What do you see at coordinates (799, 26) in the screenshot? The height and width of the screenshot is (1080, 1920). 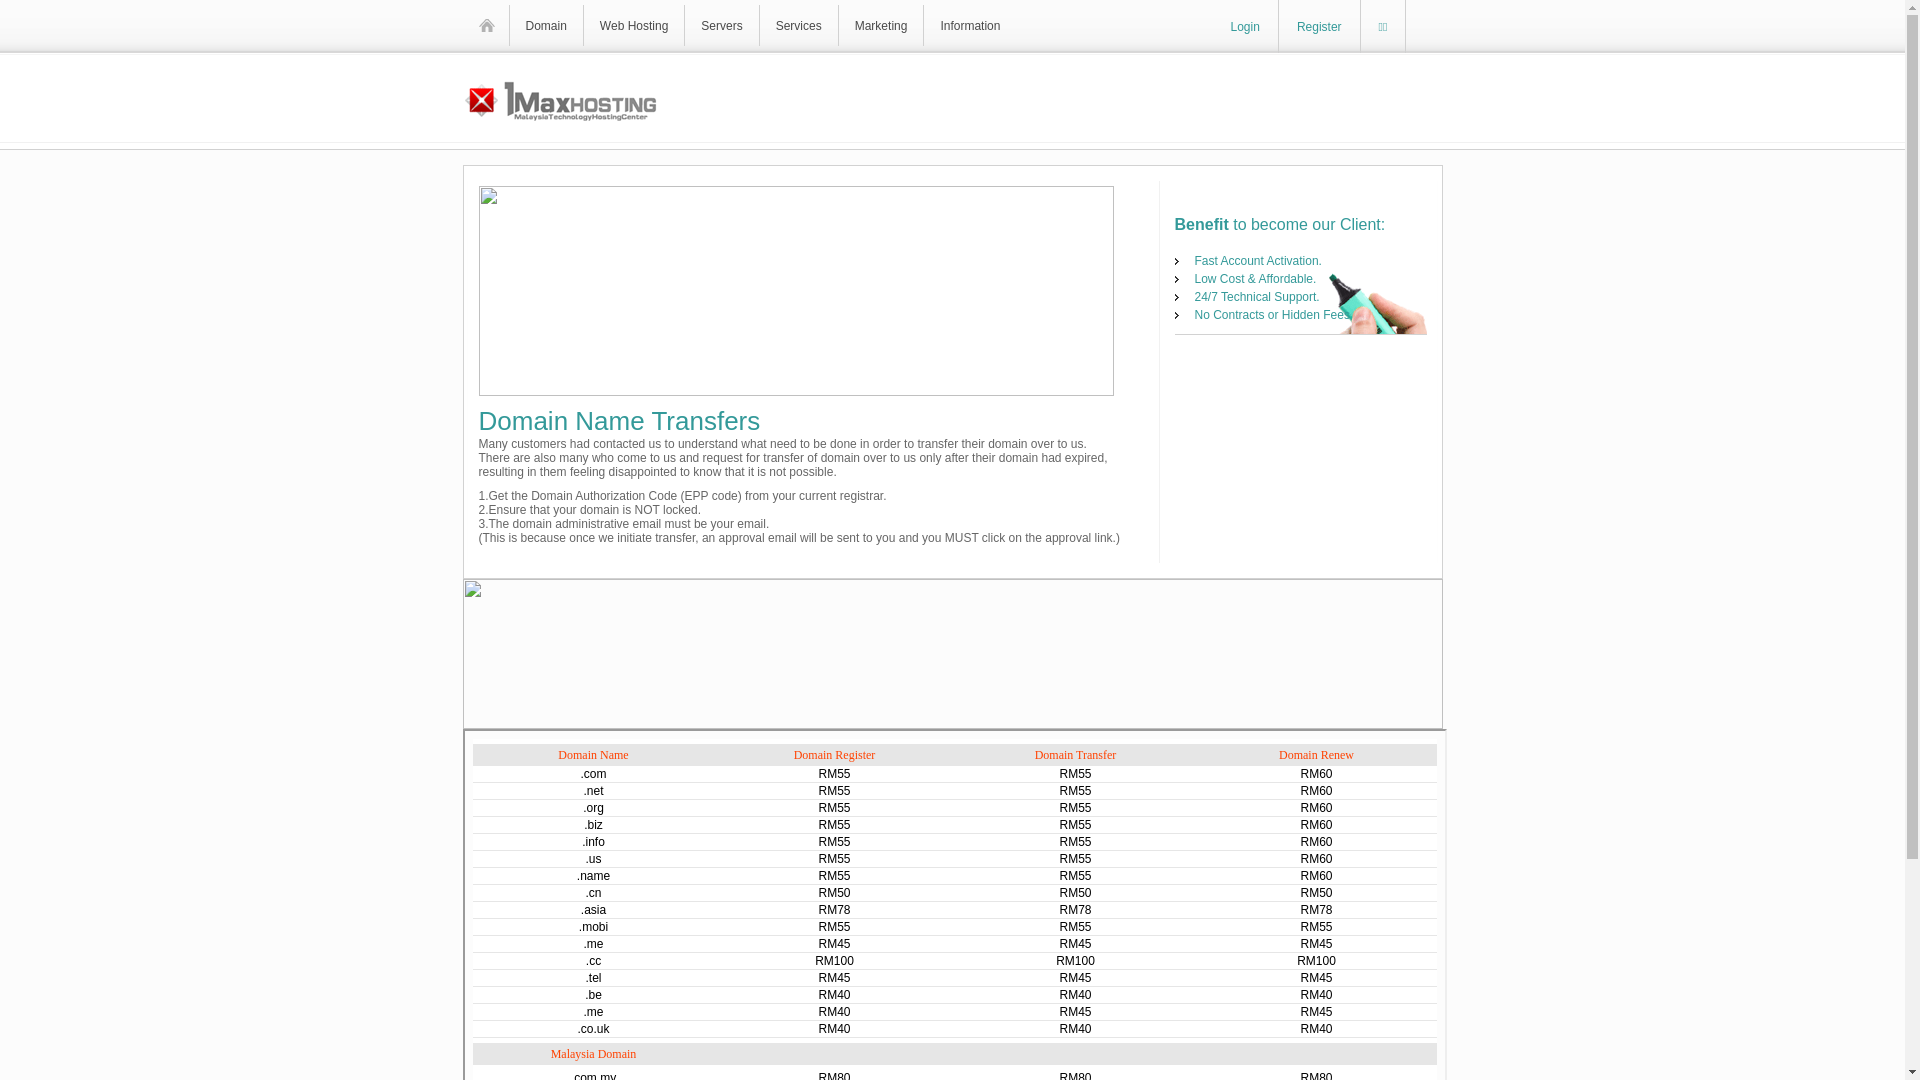 I see `Services` at bounding box center [799, 26].